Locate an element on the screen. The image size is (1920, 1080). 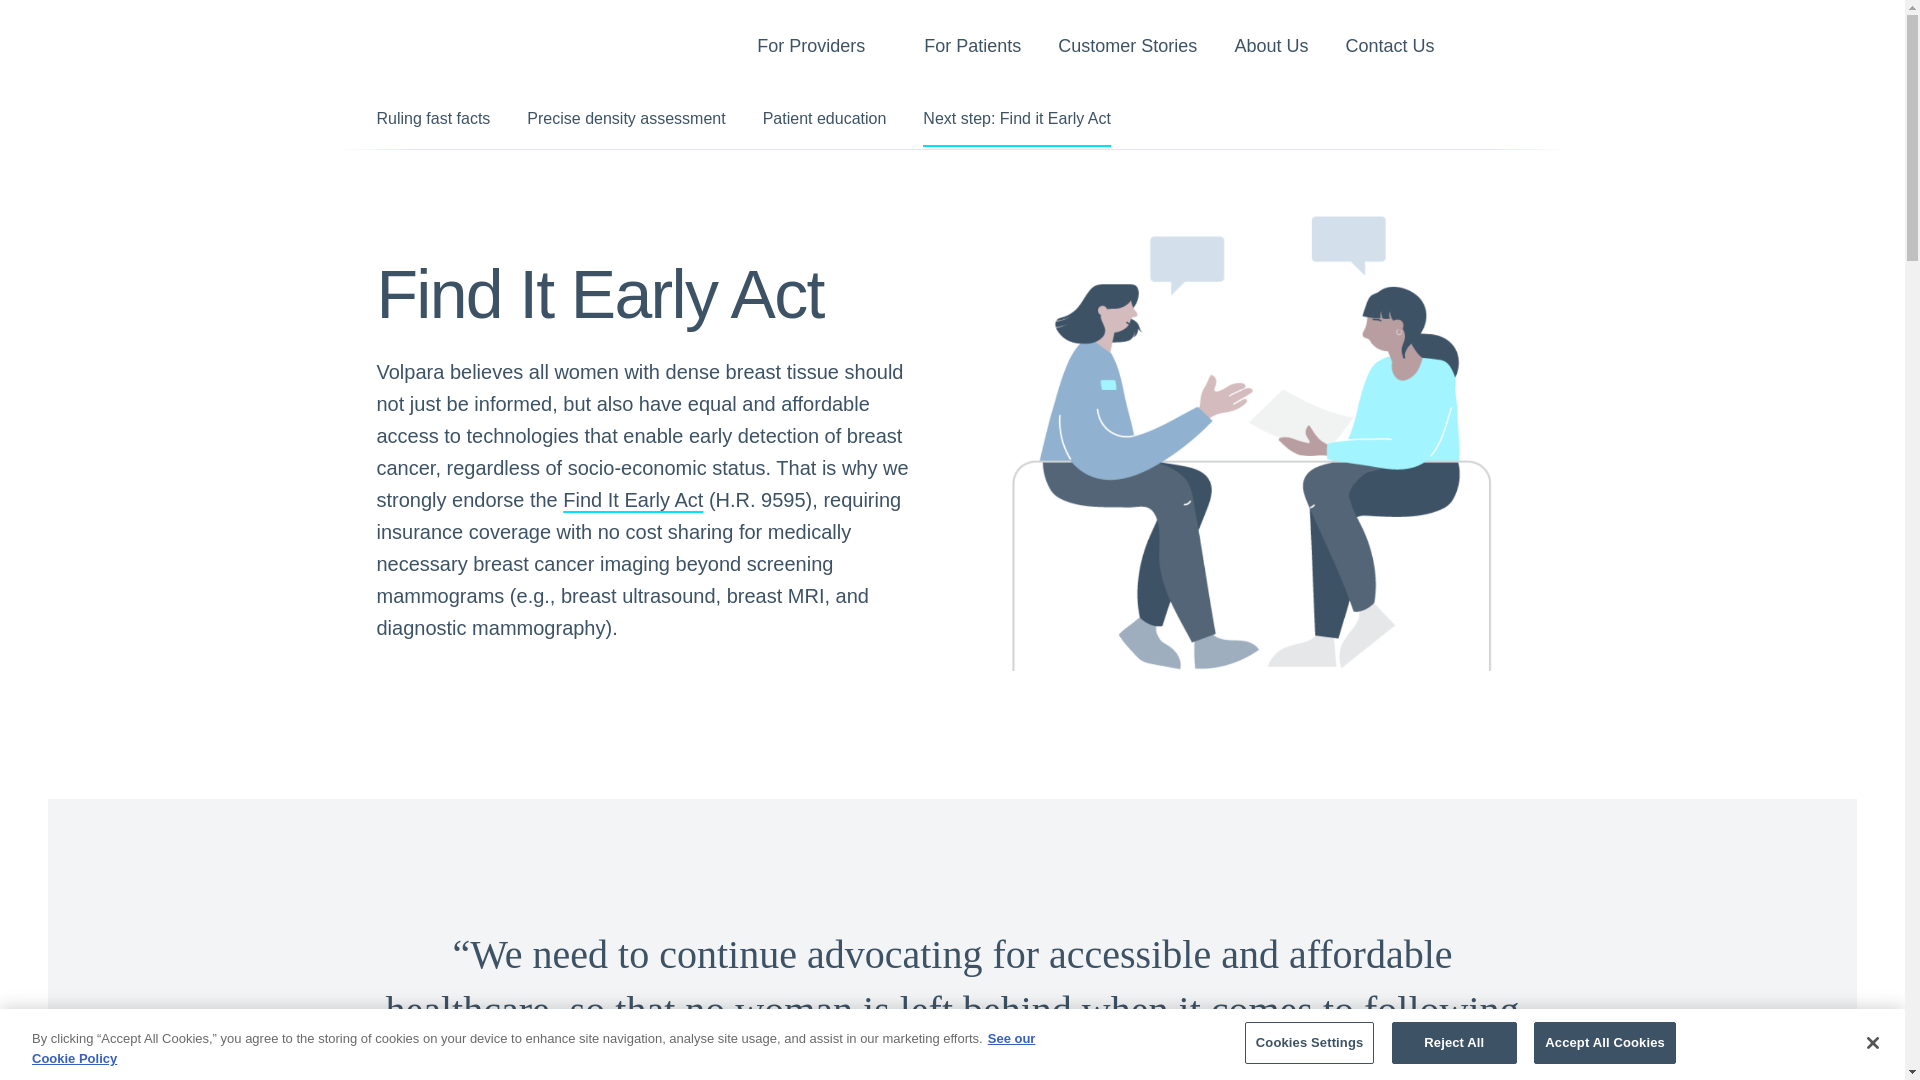
Magnifying glass is located at coordinates (1500, 49).